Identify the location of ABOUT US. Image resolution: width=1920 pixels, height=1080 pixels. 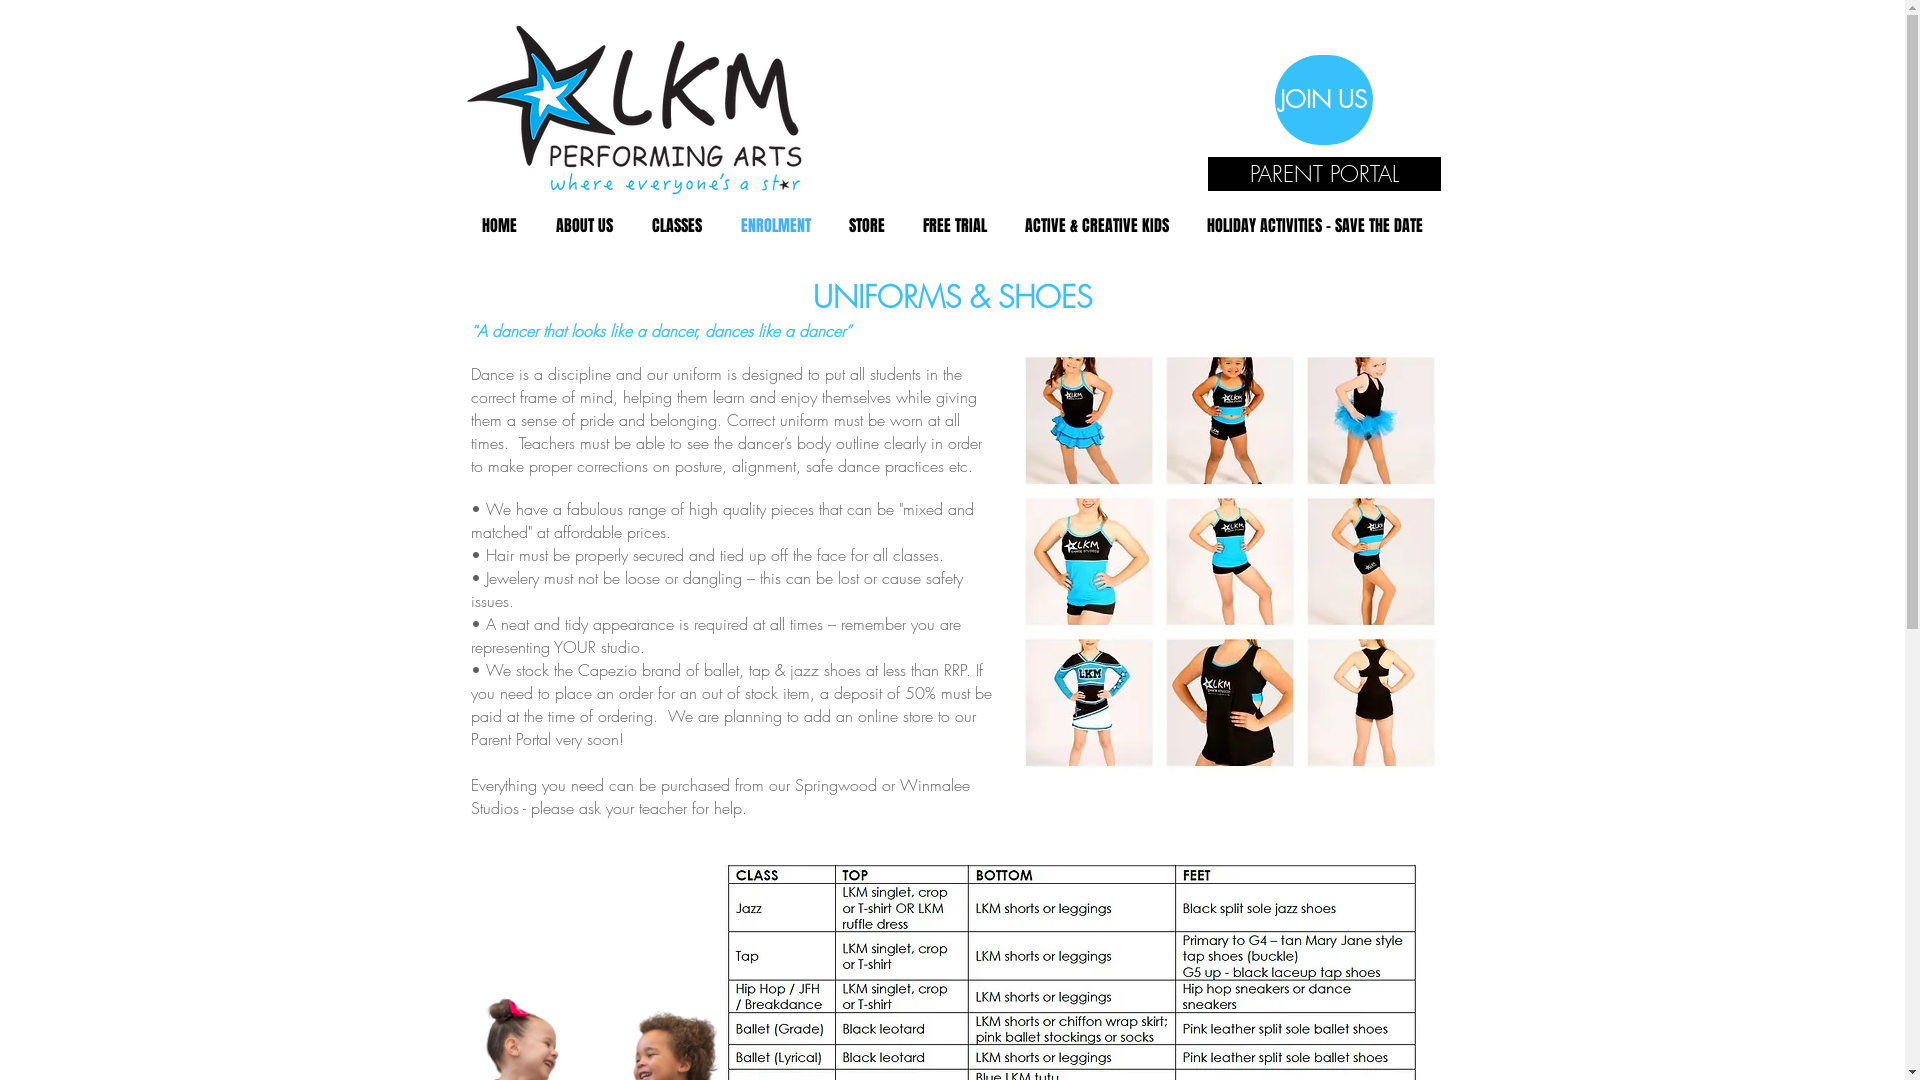
(584, 226).